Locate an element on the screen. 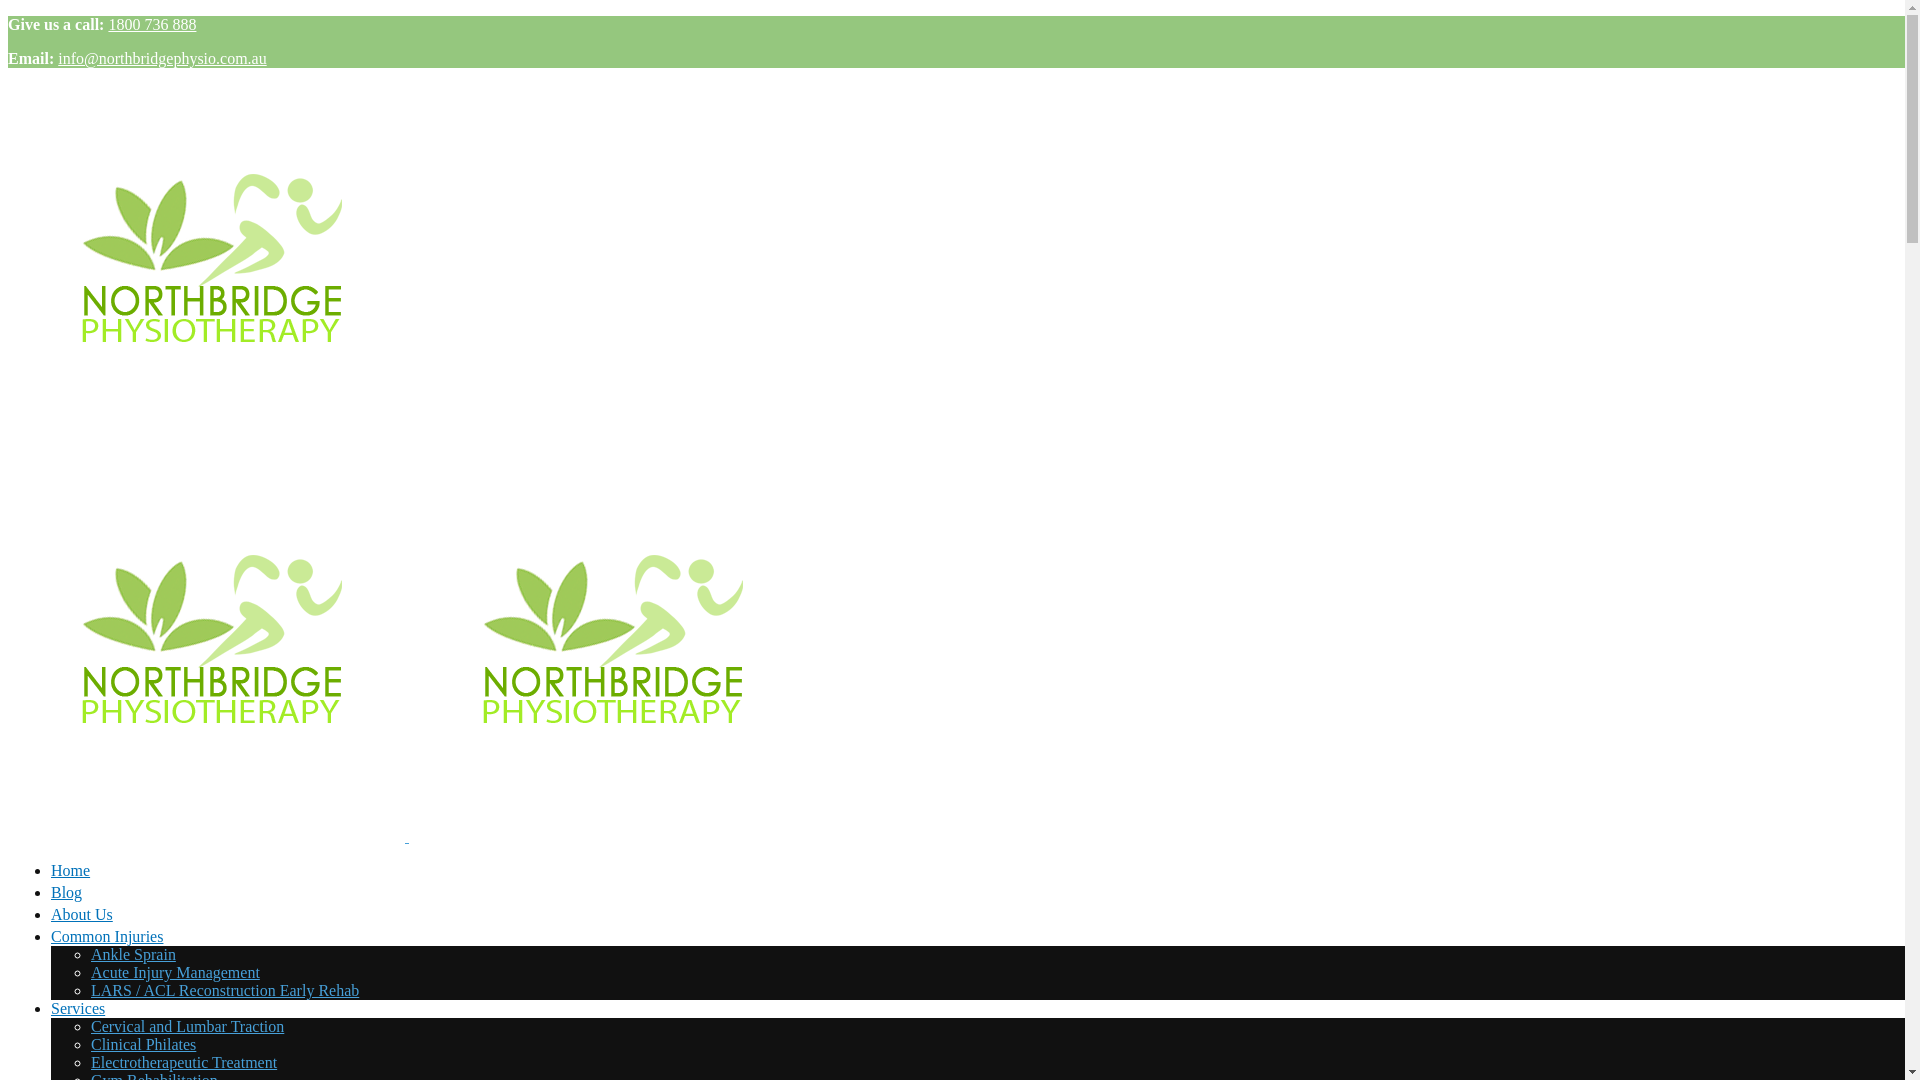 The height and width of the screenshot is (1080, 1920). LARS / ACL Reconstruction Early Rehab is located at coordinates (225, 990).